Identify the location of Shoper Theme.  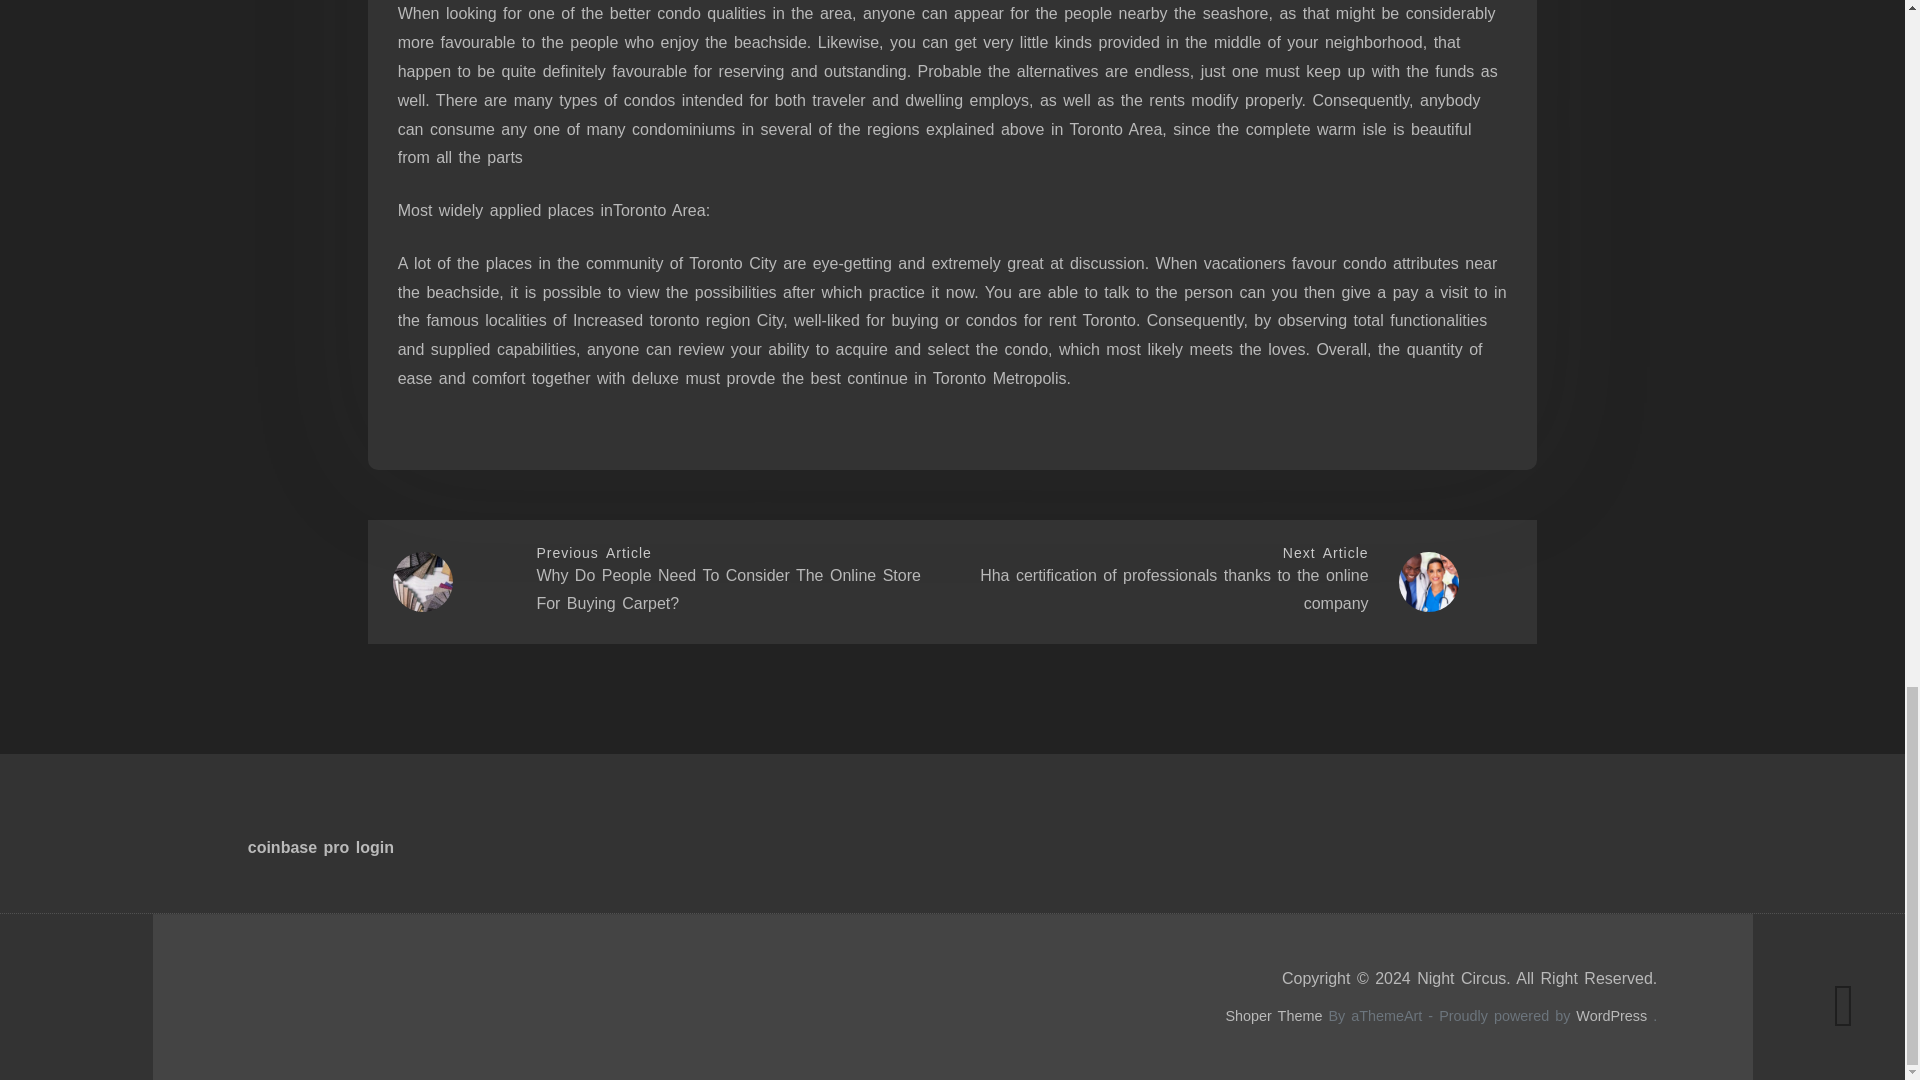
(1273, 1015).